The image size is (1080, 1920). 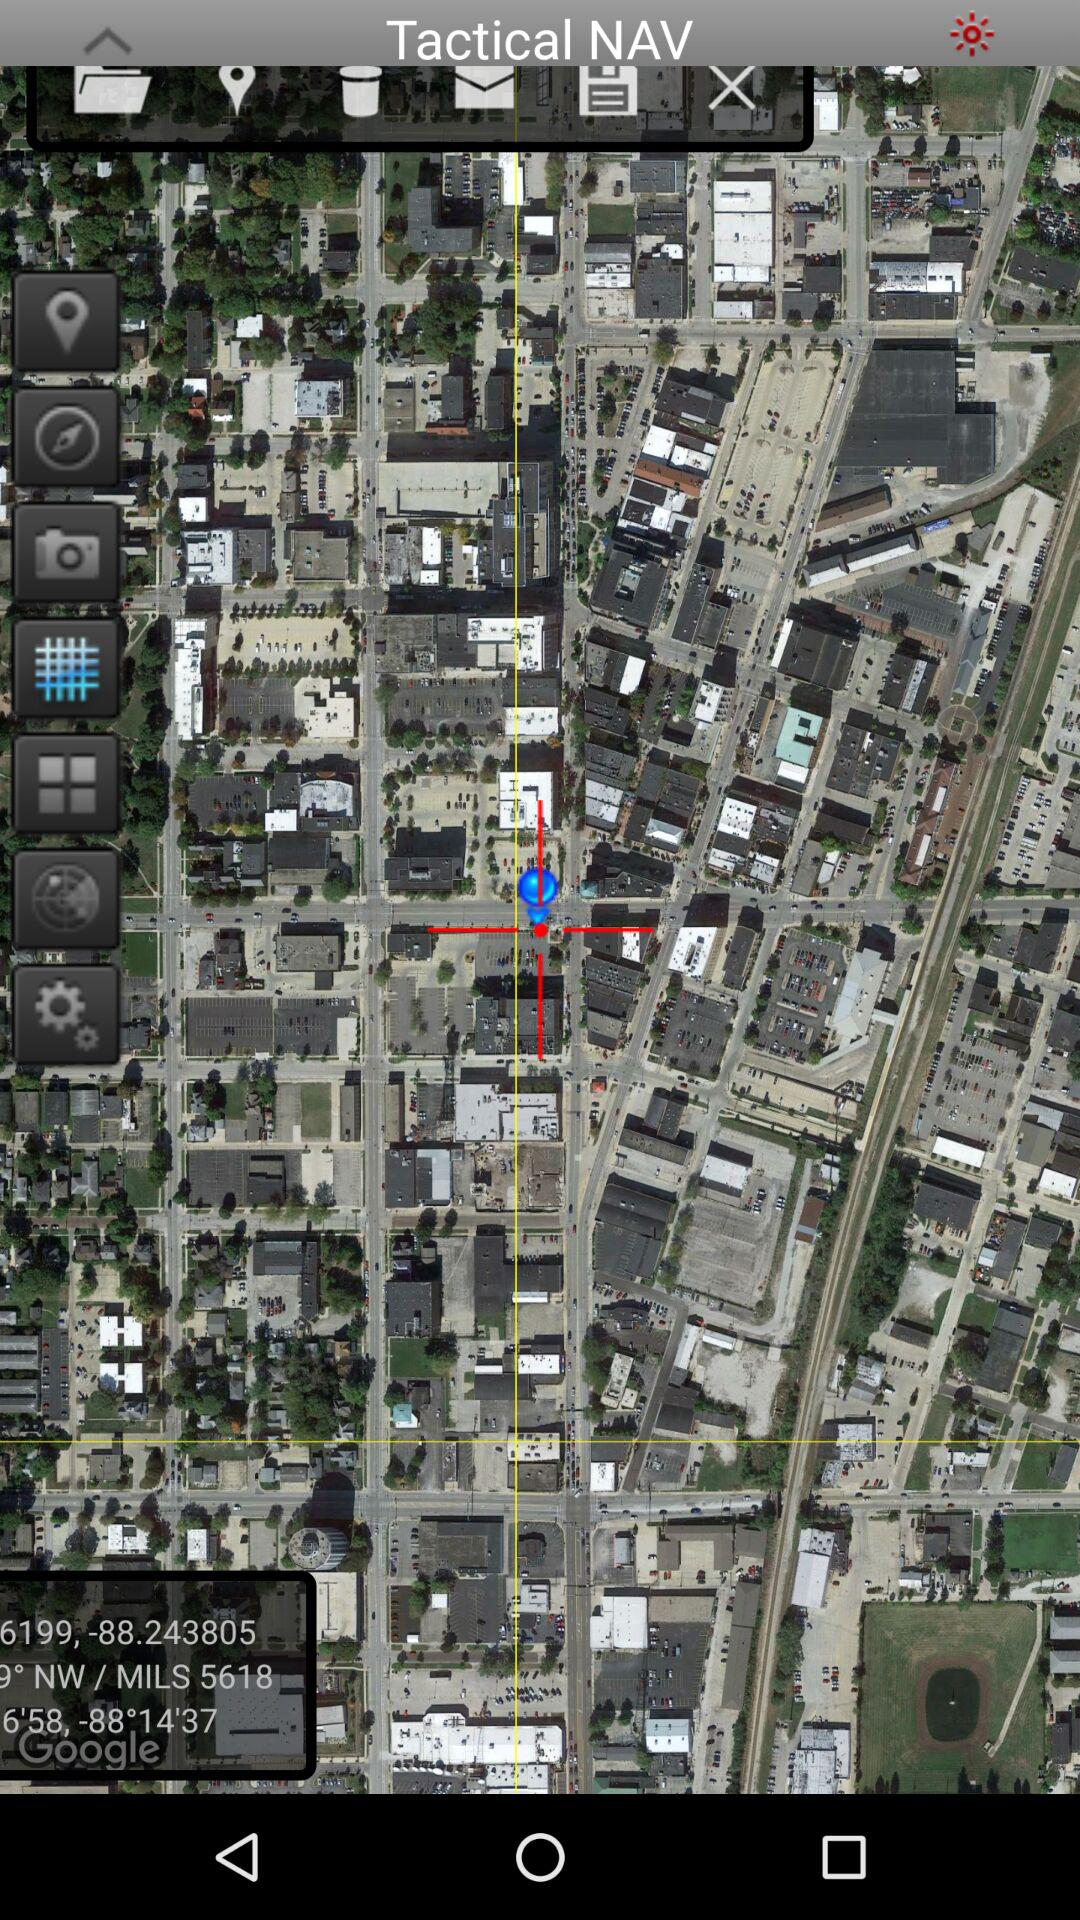 I want to click on turn off the icon next to tactical nav item, so click(x=972, y=34).